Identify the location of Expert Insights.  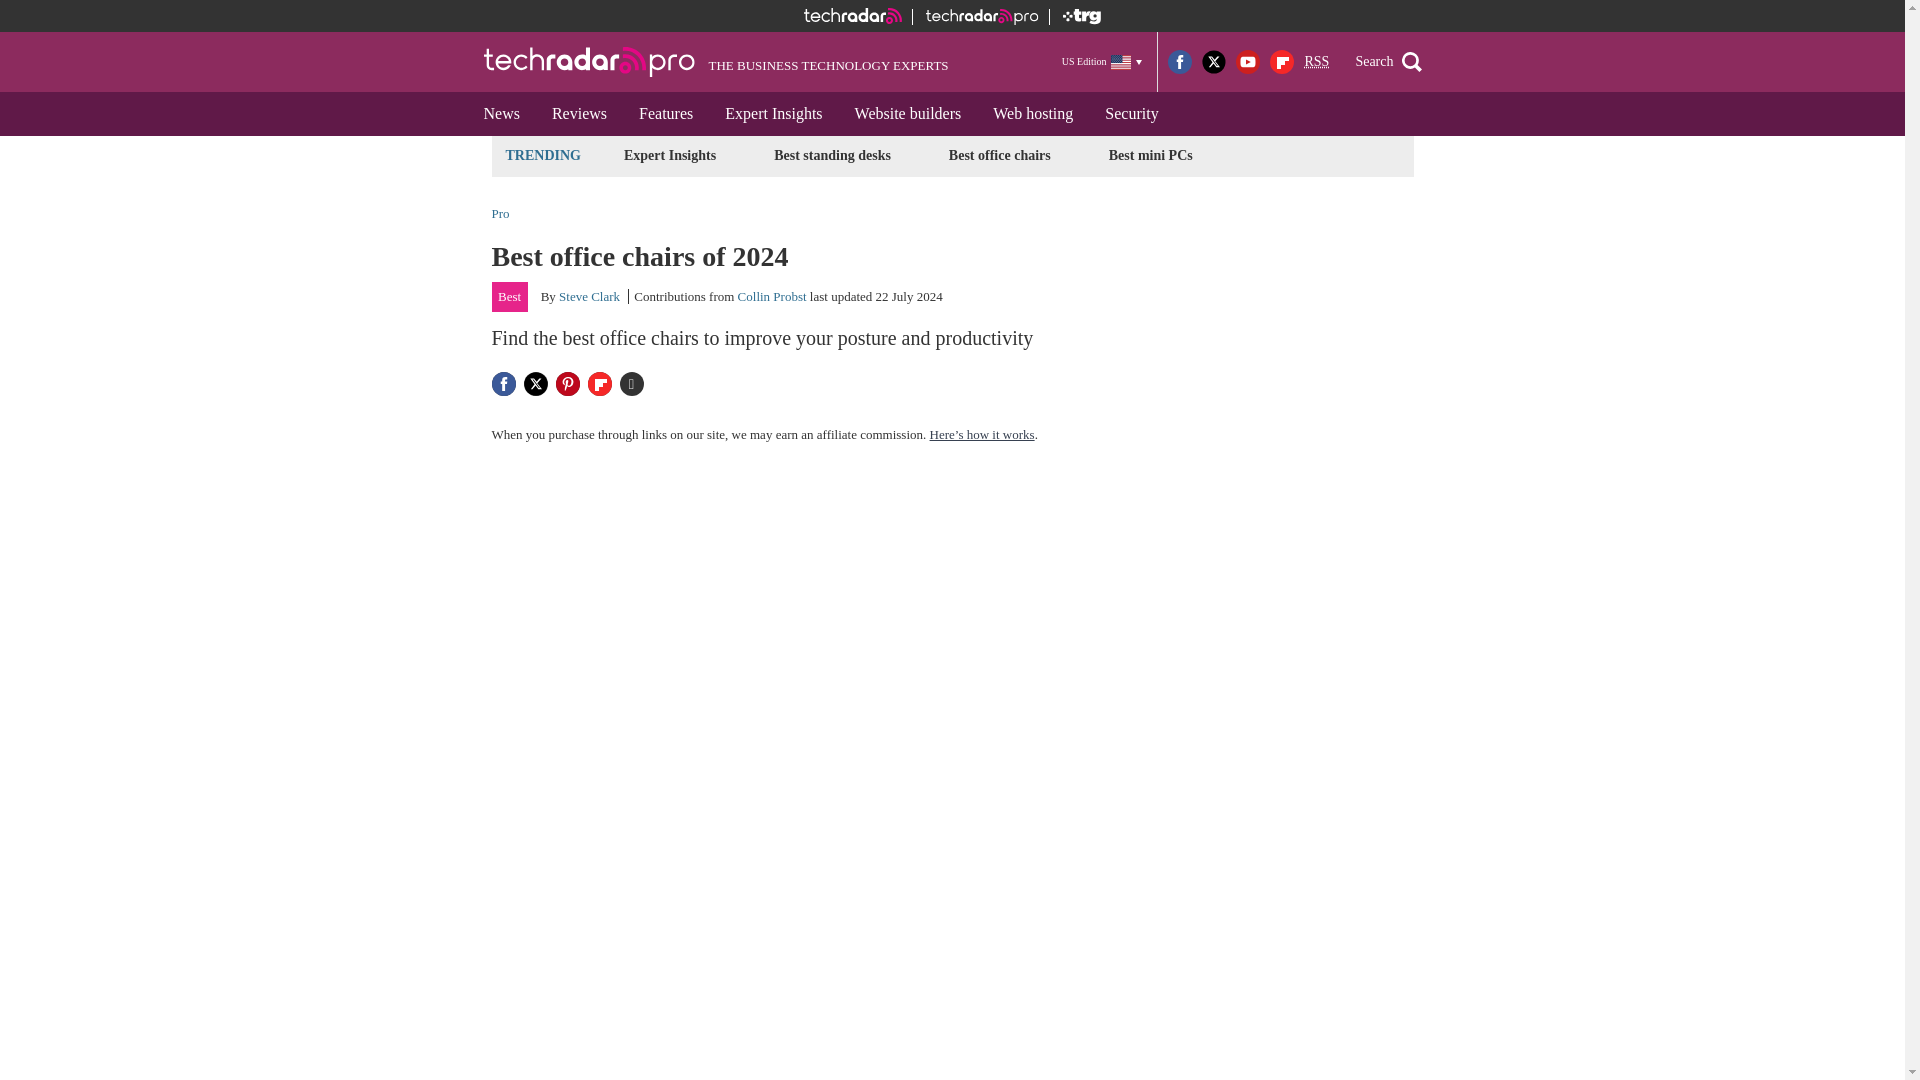
(772, 114).